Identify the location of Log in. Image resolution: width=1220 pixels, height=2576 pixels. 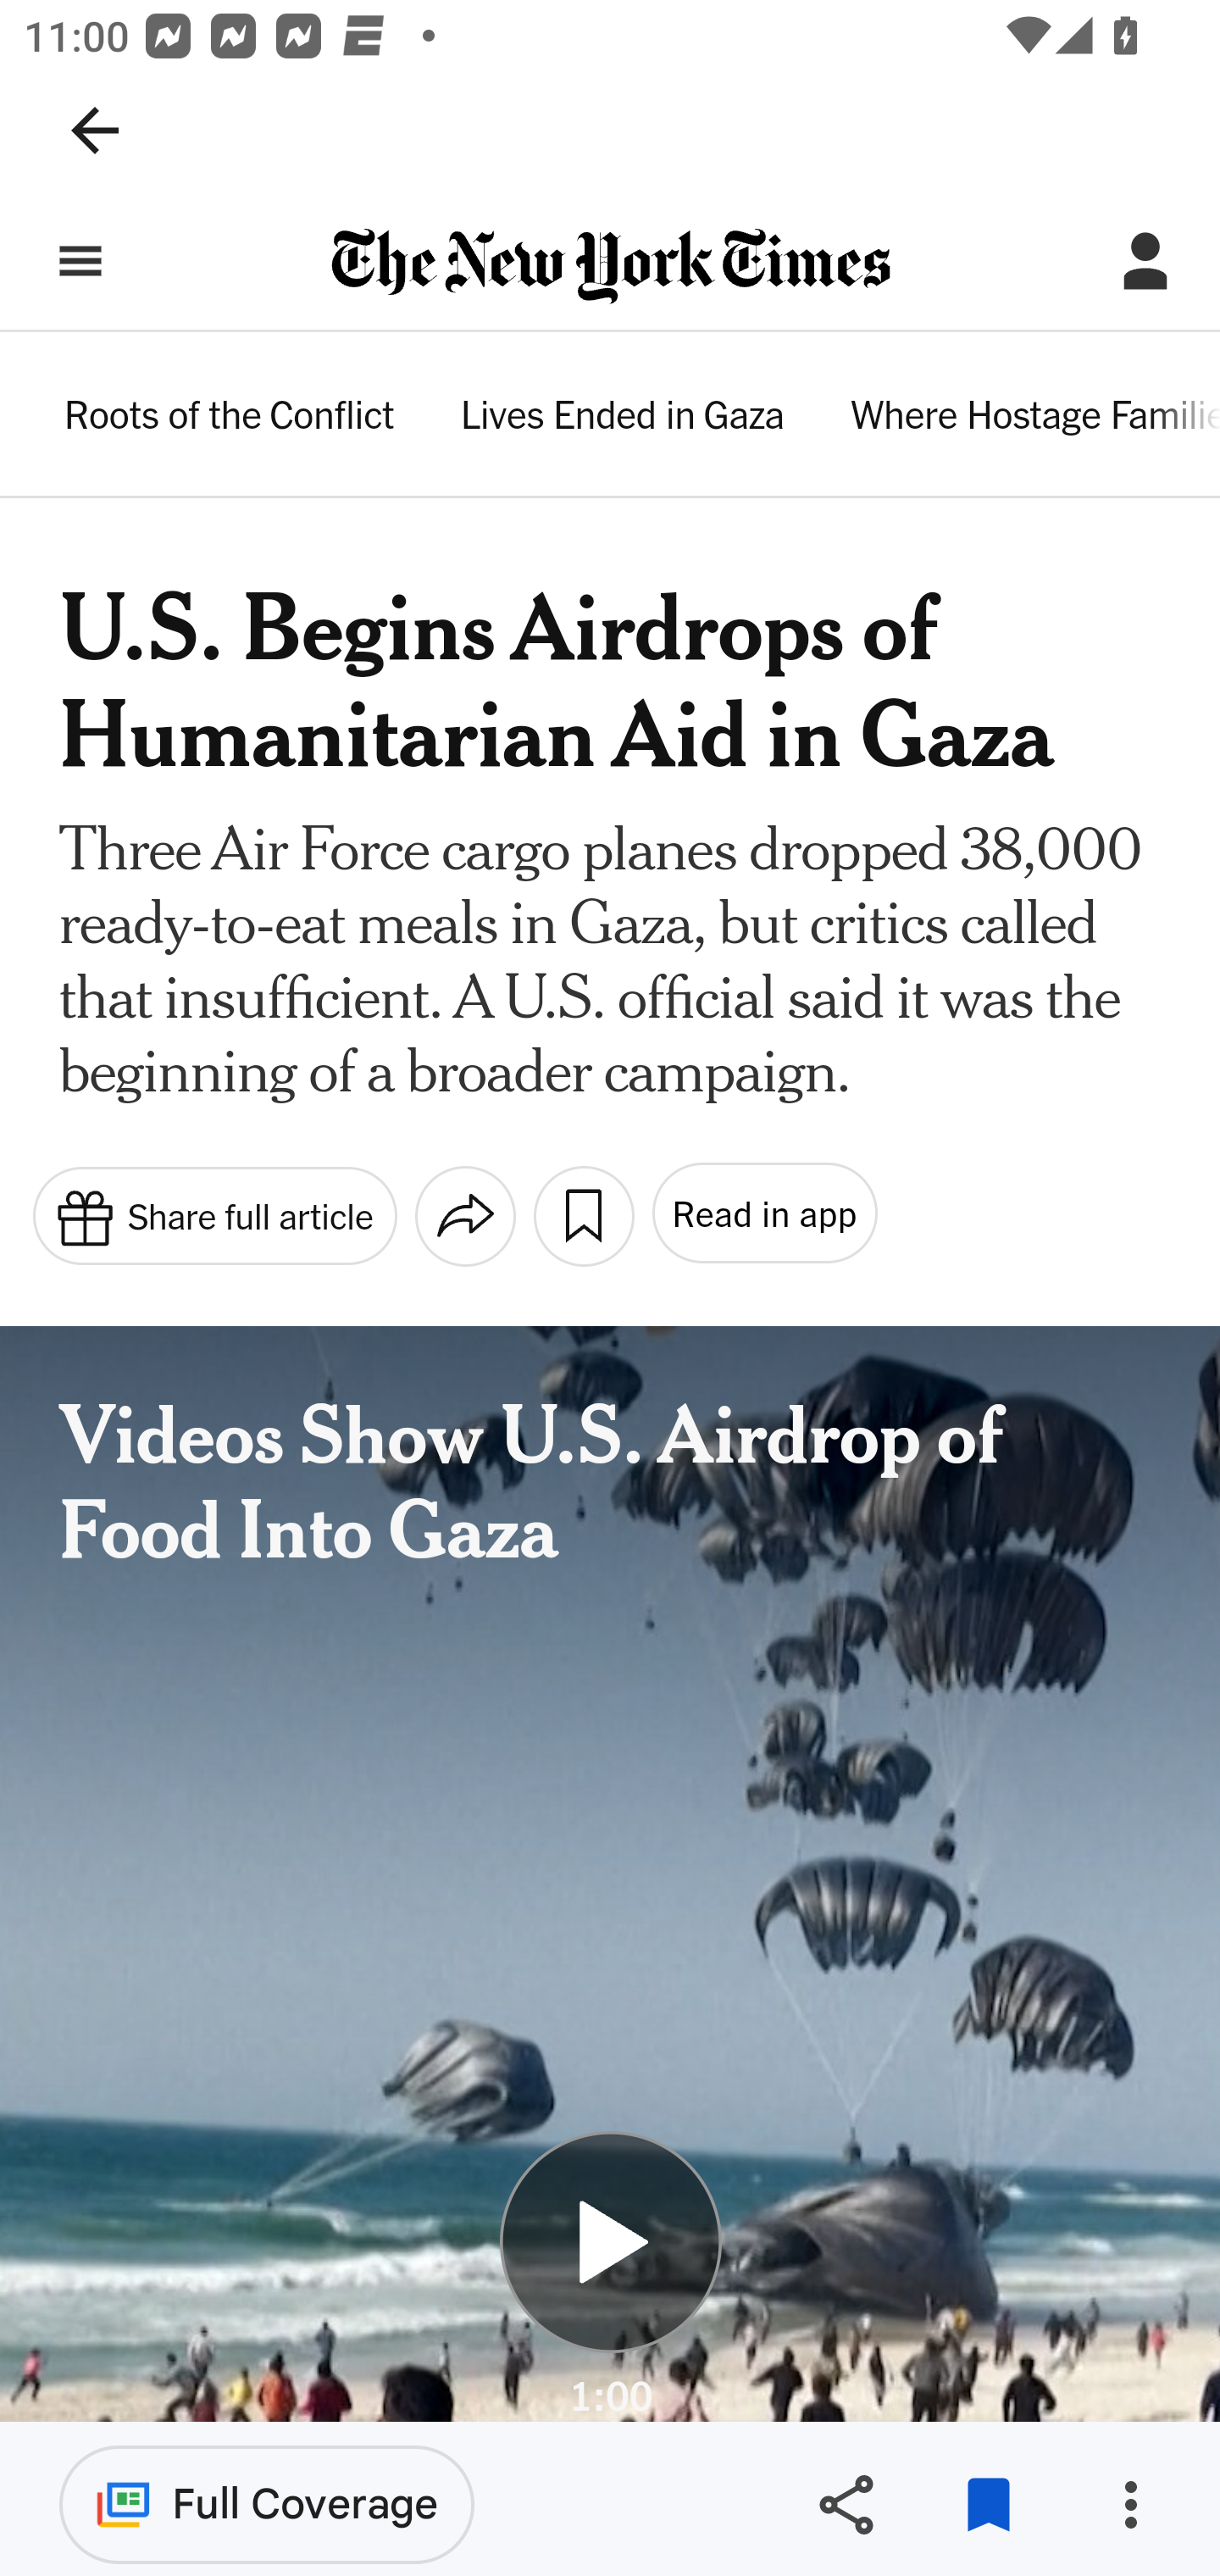
(1145, 261).